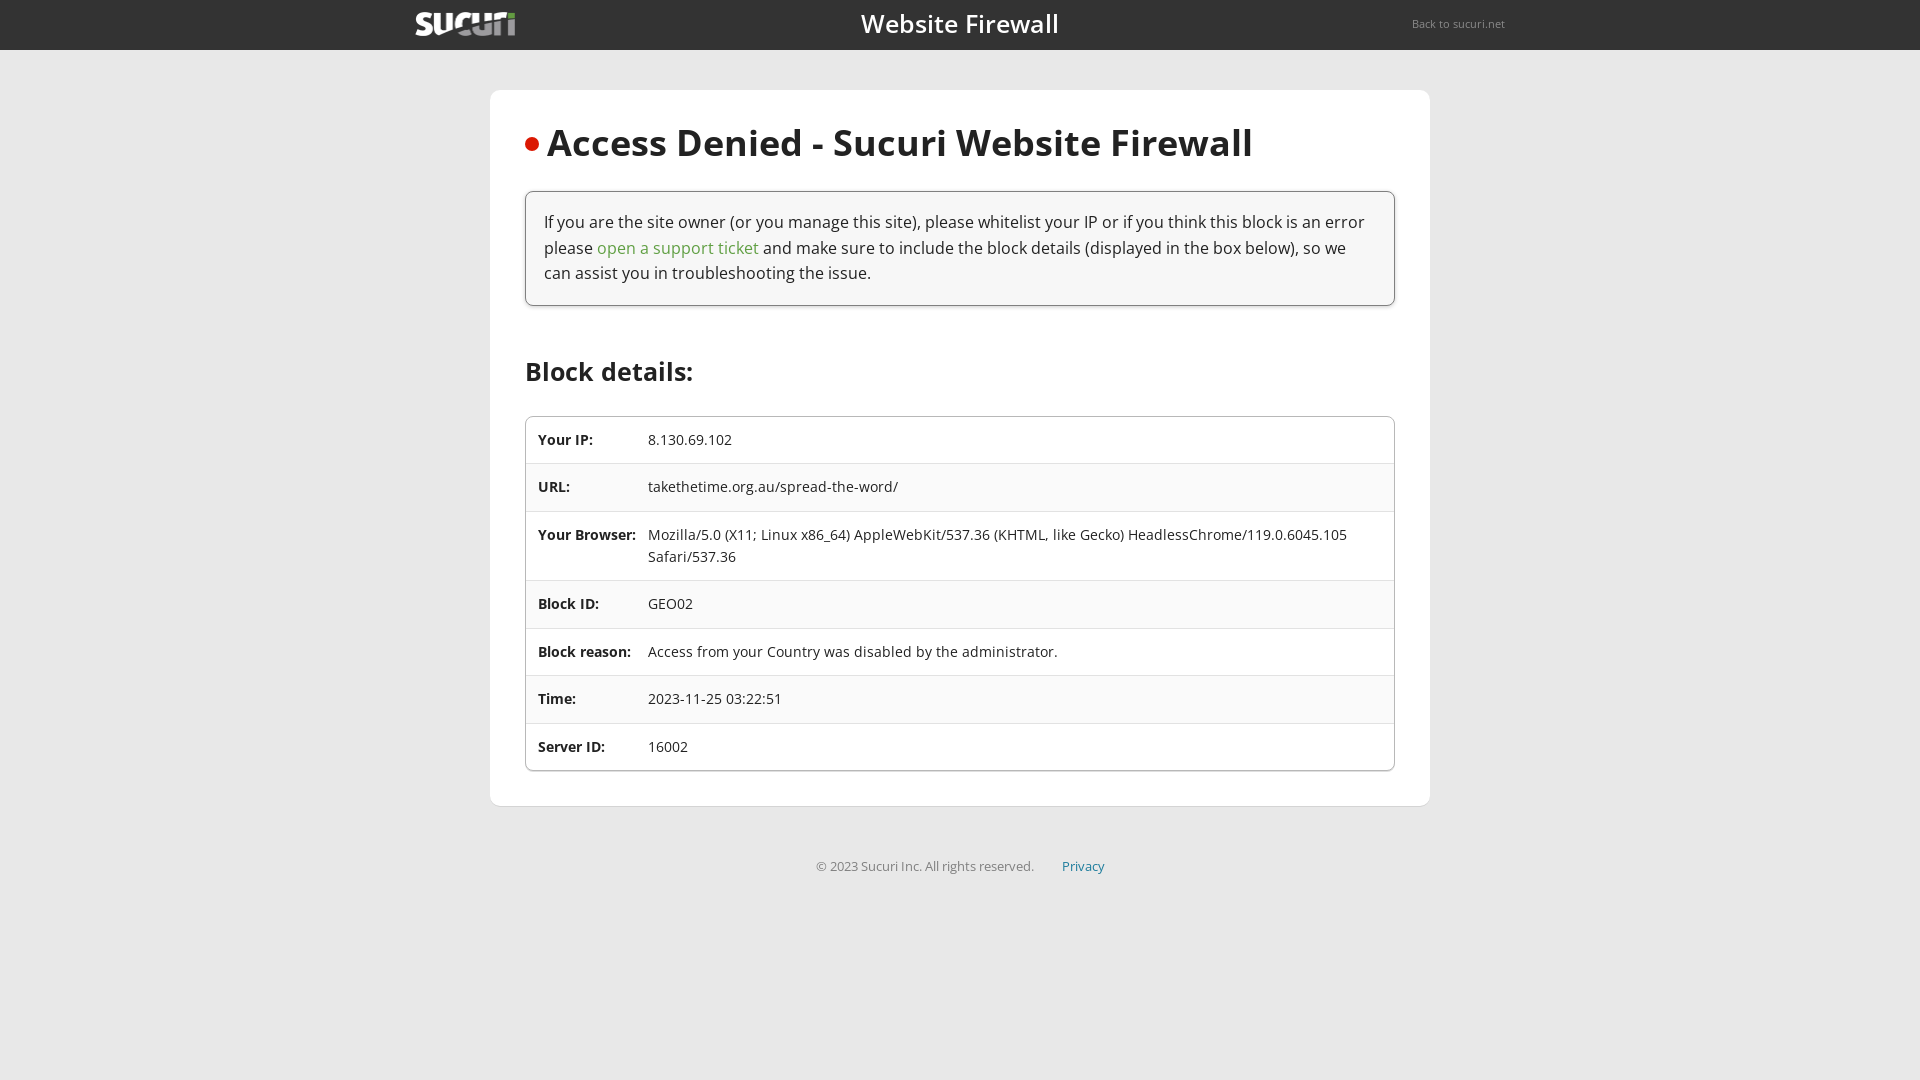  What do you see at coordinates (1458, 24) in the screenshot?
I see `Back to sucuri.net` at bounding box center [1458, 24].